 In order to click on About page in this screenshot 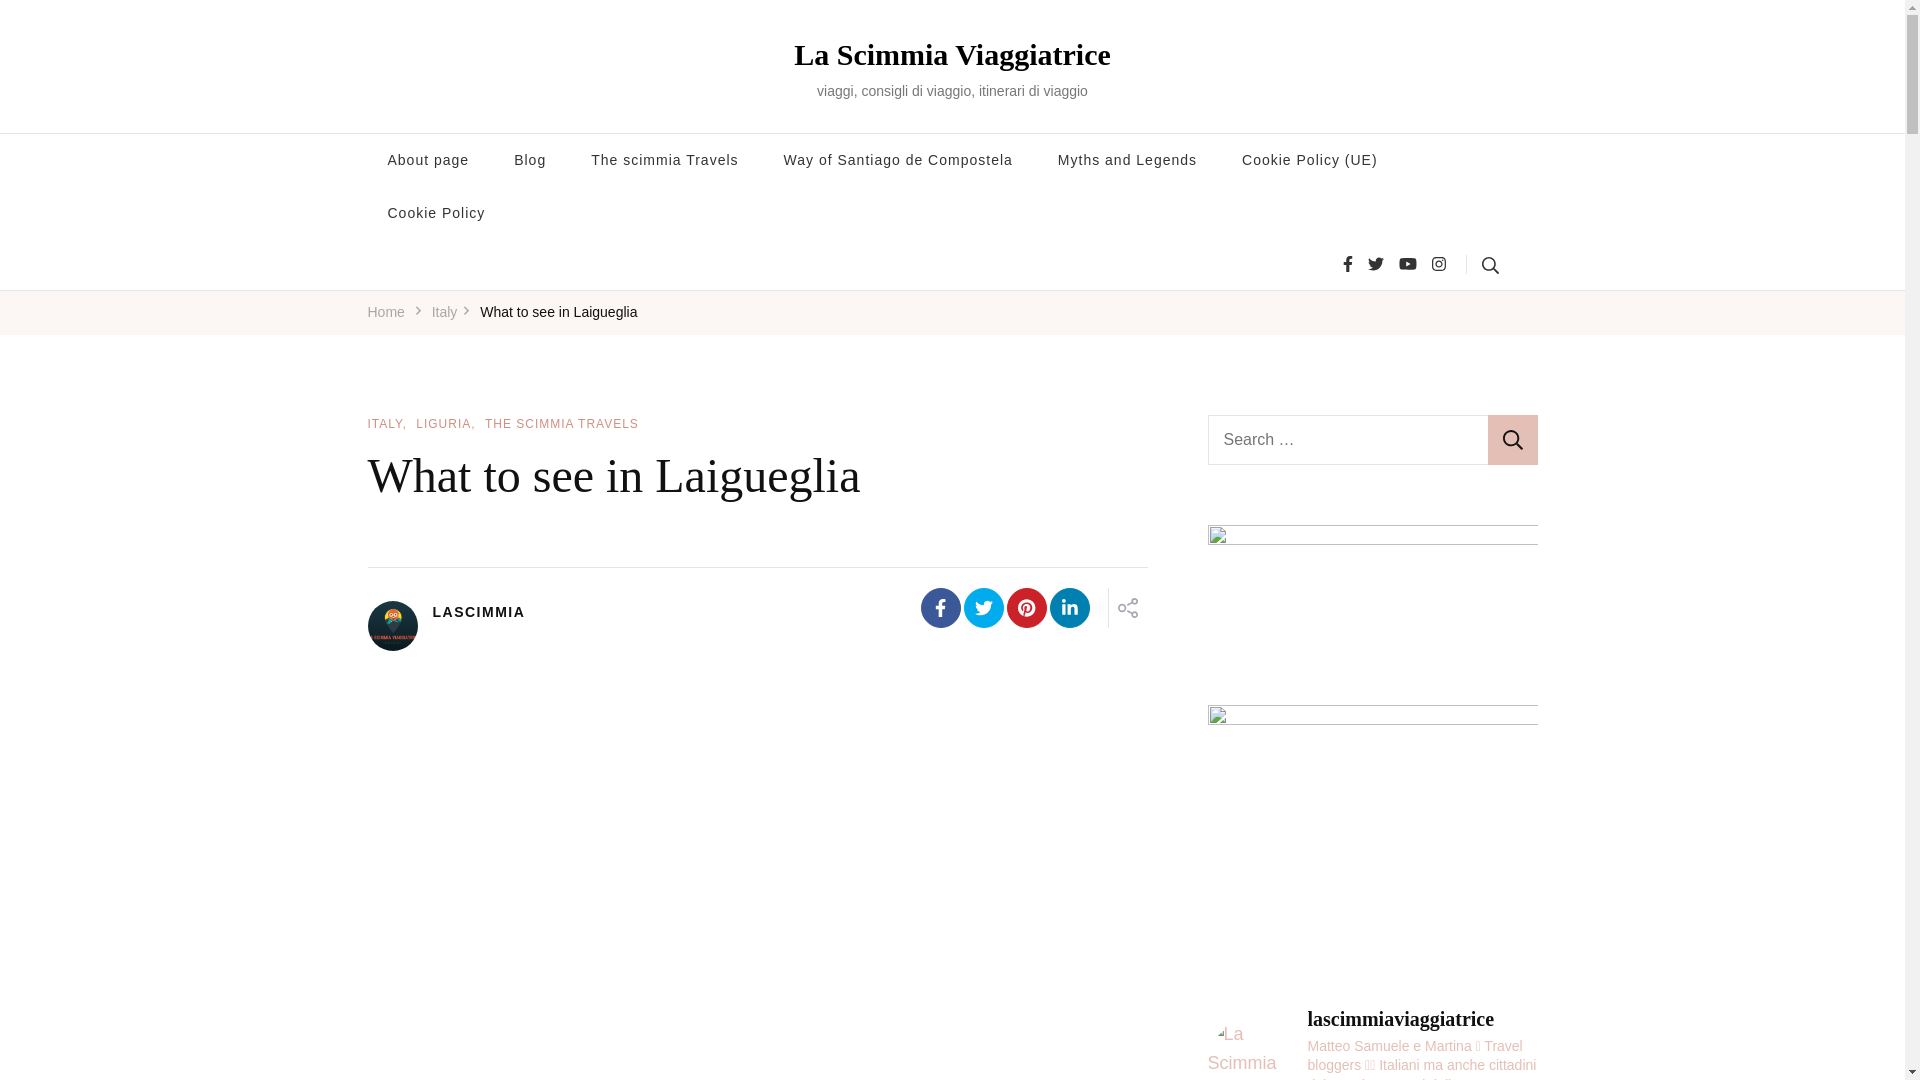, I will do `click(428, 160)`.